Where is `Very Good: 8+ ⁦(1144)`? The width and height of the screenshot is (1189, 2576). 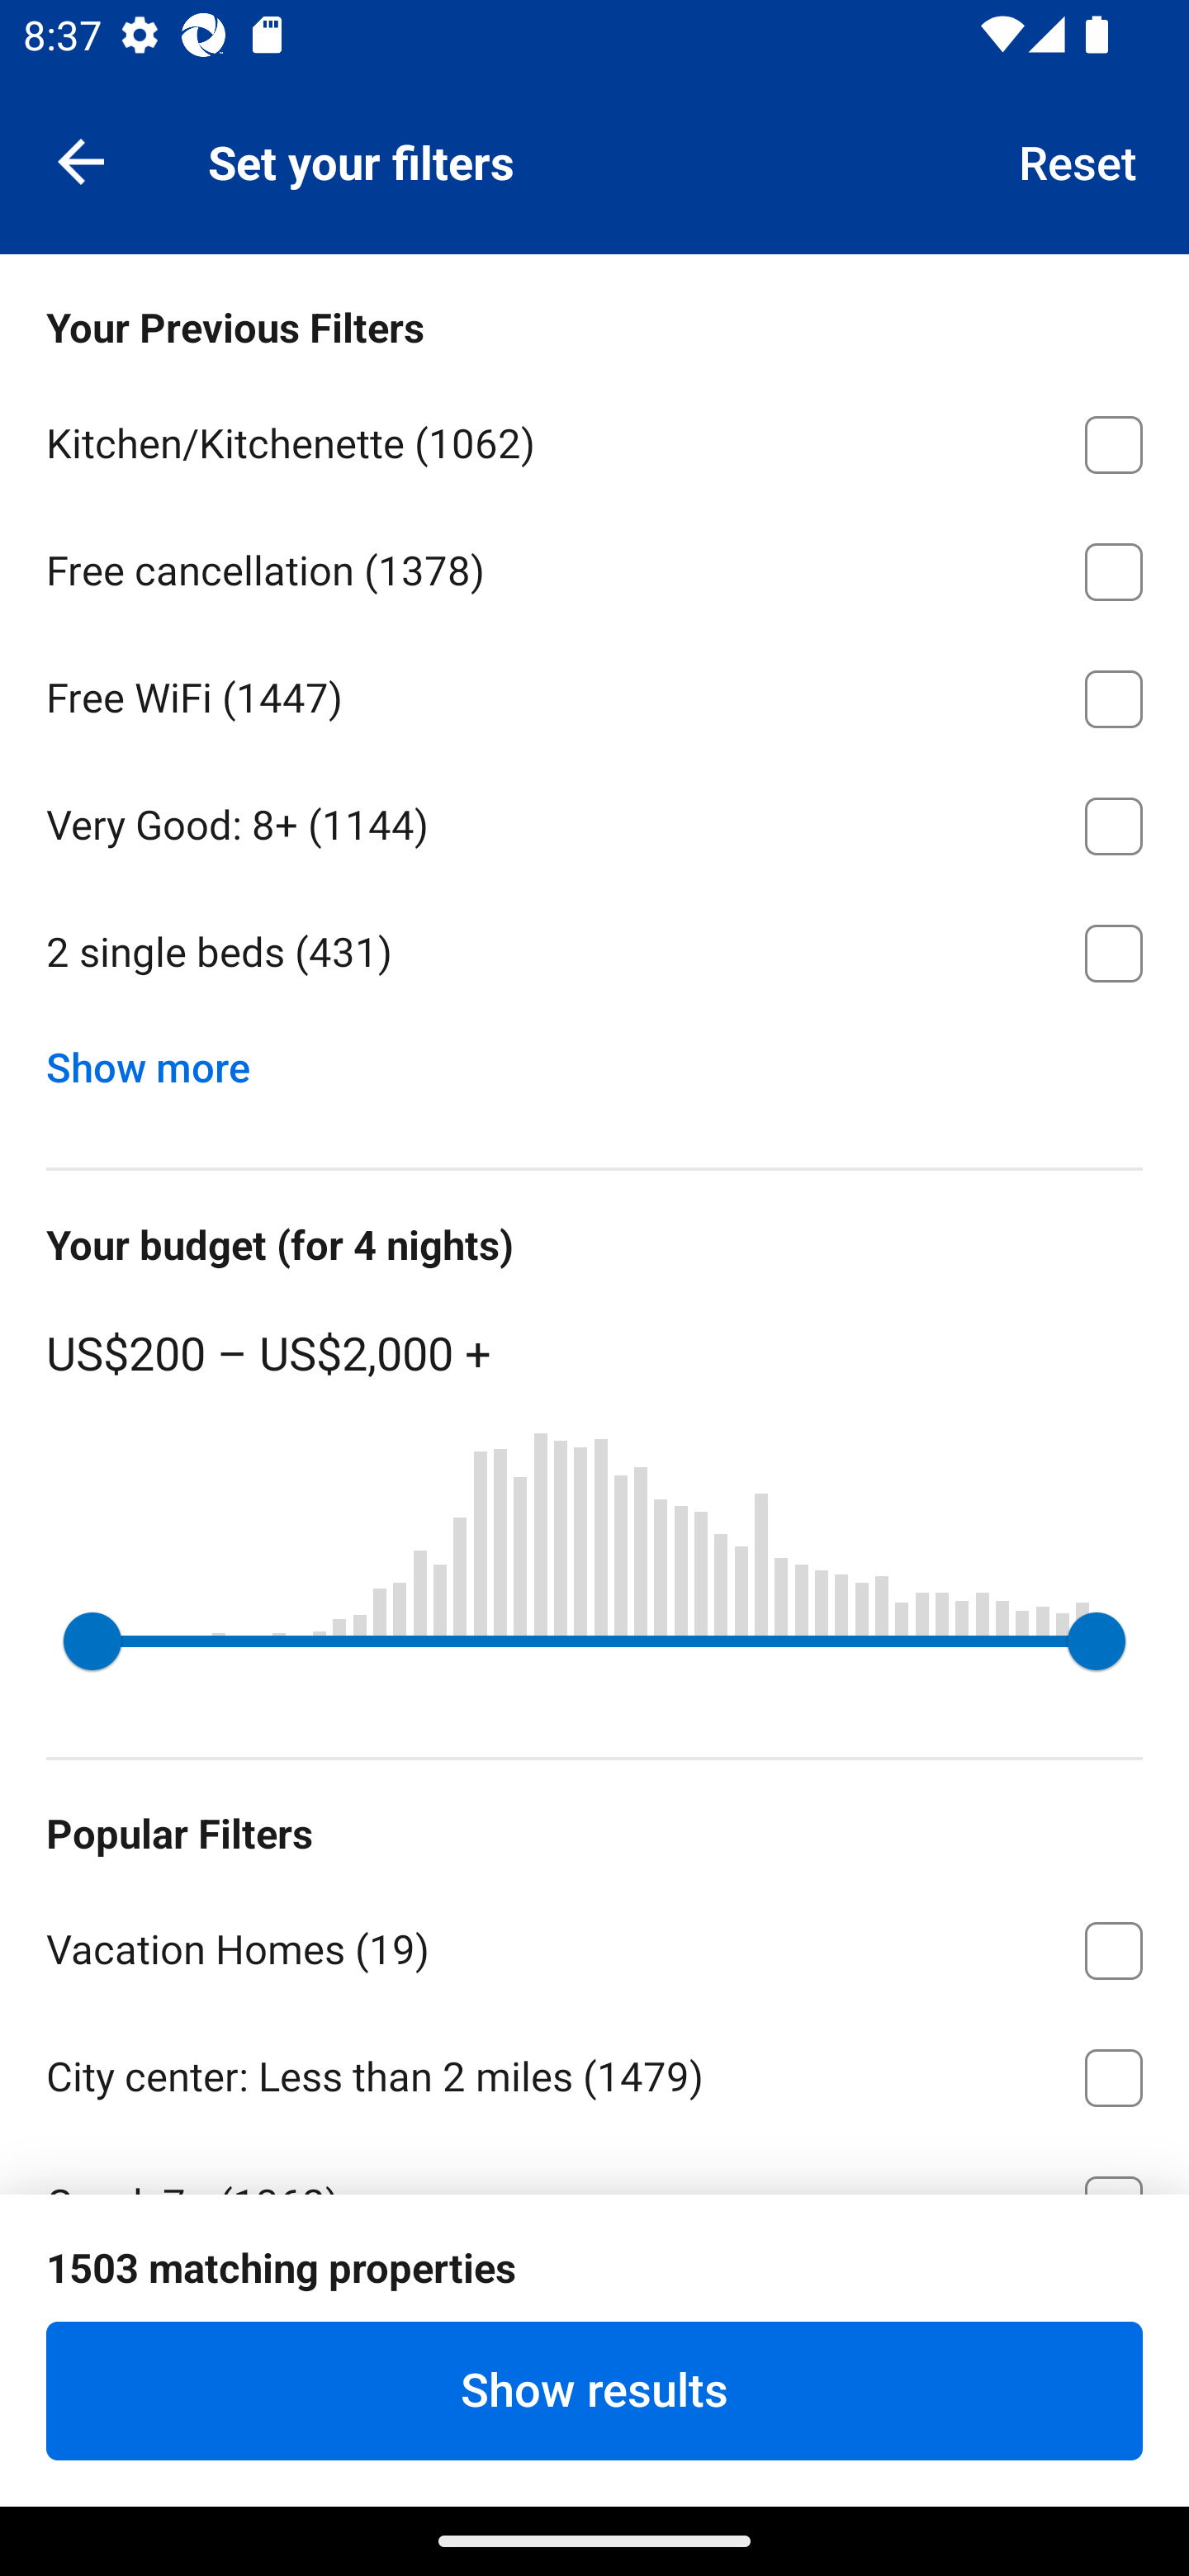
Very Good: 8+ ⁦(1144) is located at coordinates (594, 821).